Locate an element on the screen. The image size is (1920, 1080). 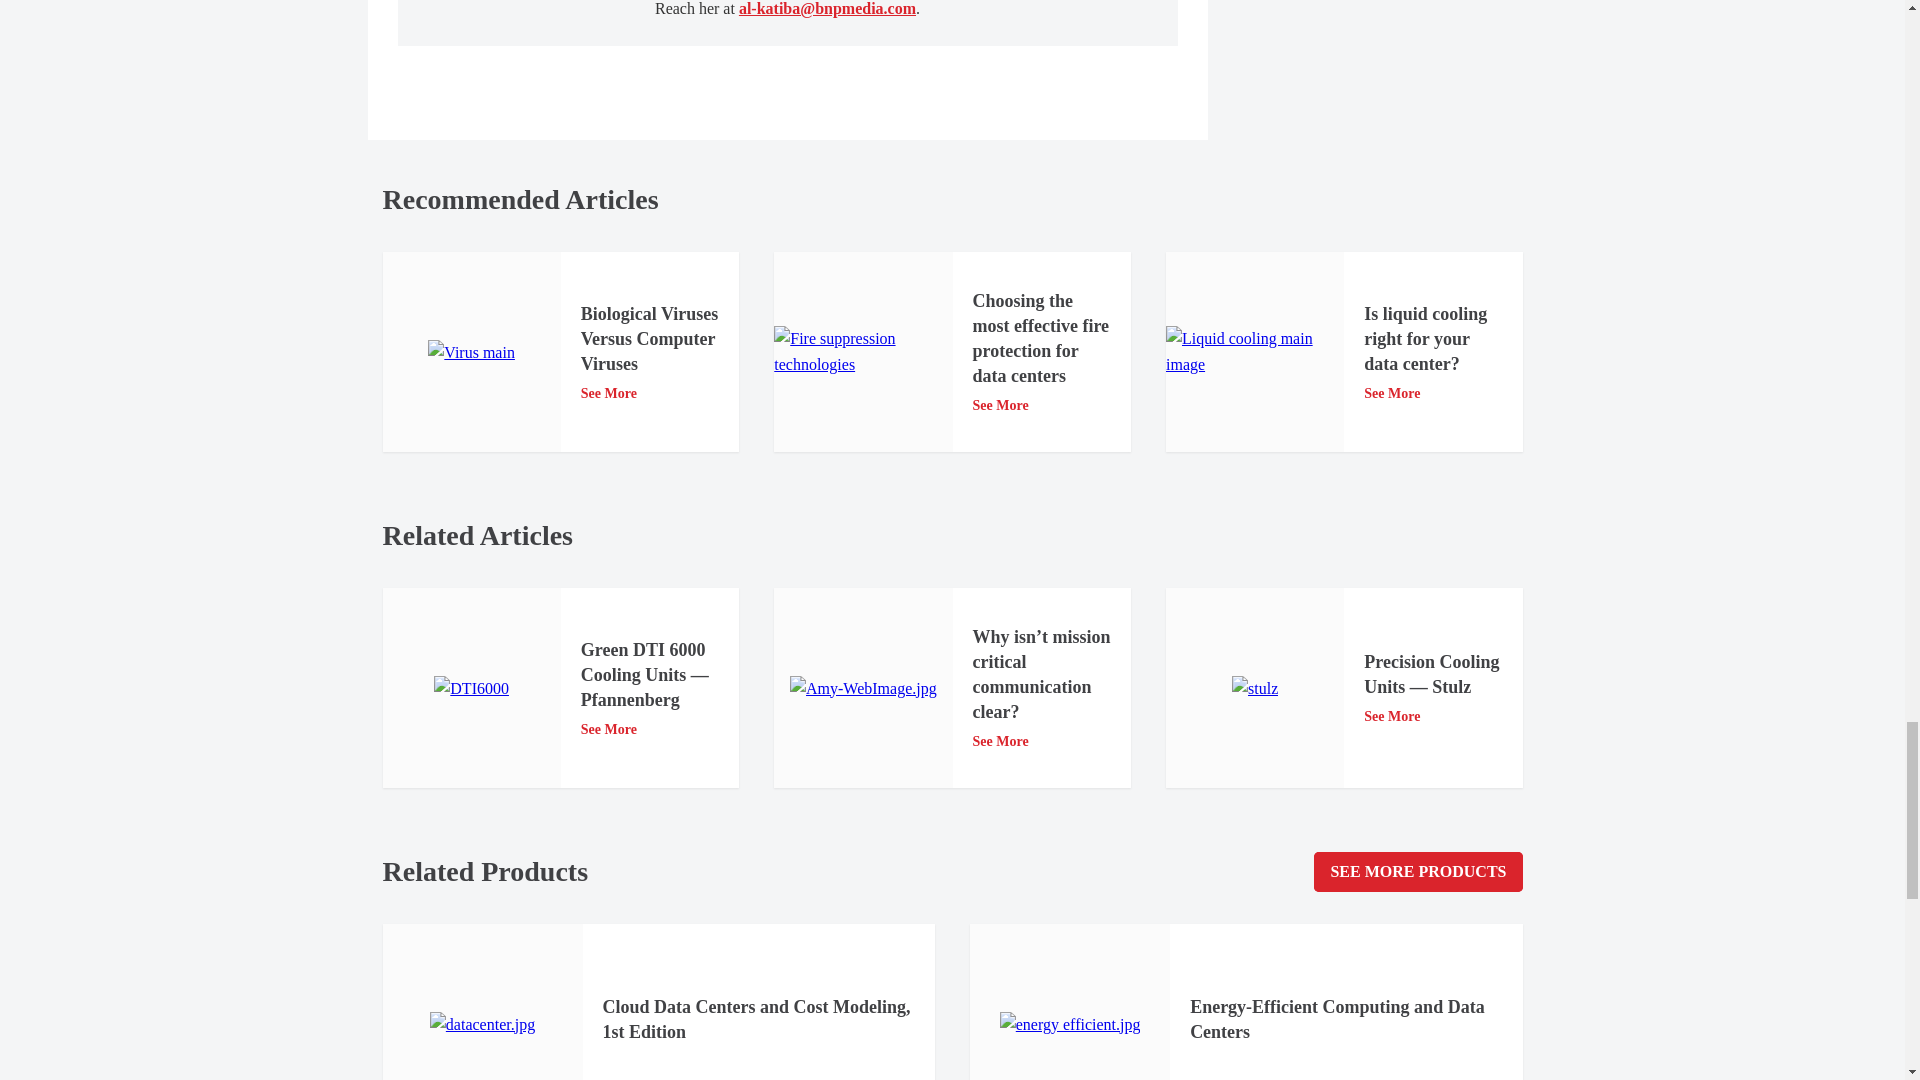
Amy-WebImage.jpg is located at coordinates (862, 689).